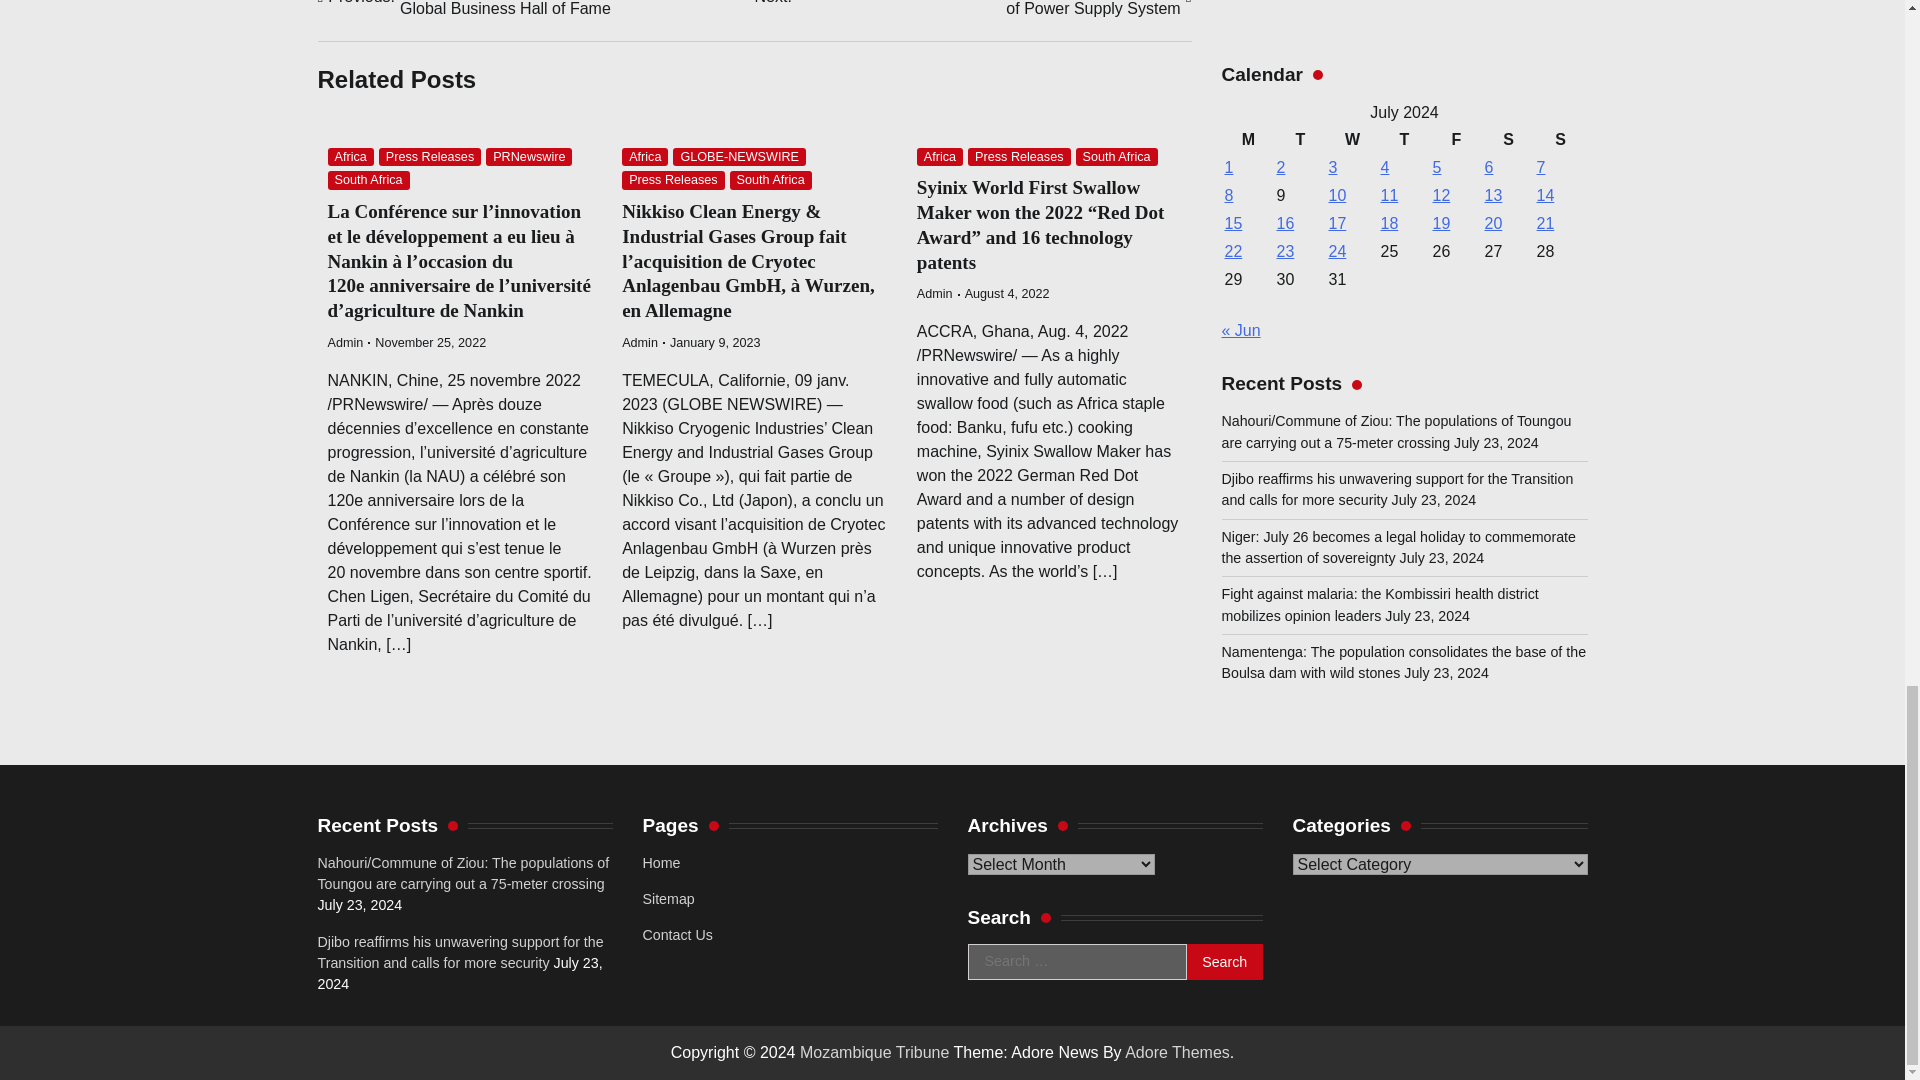 Image resolution: width=1920 pixels, height=1080 pixels. What do you see at coordinates (770, 180) in the screenshot?
I see `South Africa` at bounding box center [770, 180].